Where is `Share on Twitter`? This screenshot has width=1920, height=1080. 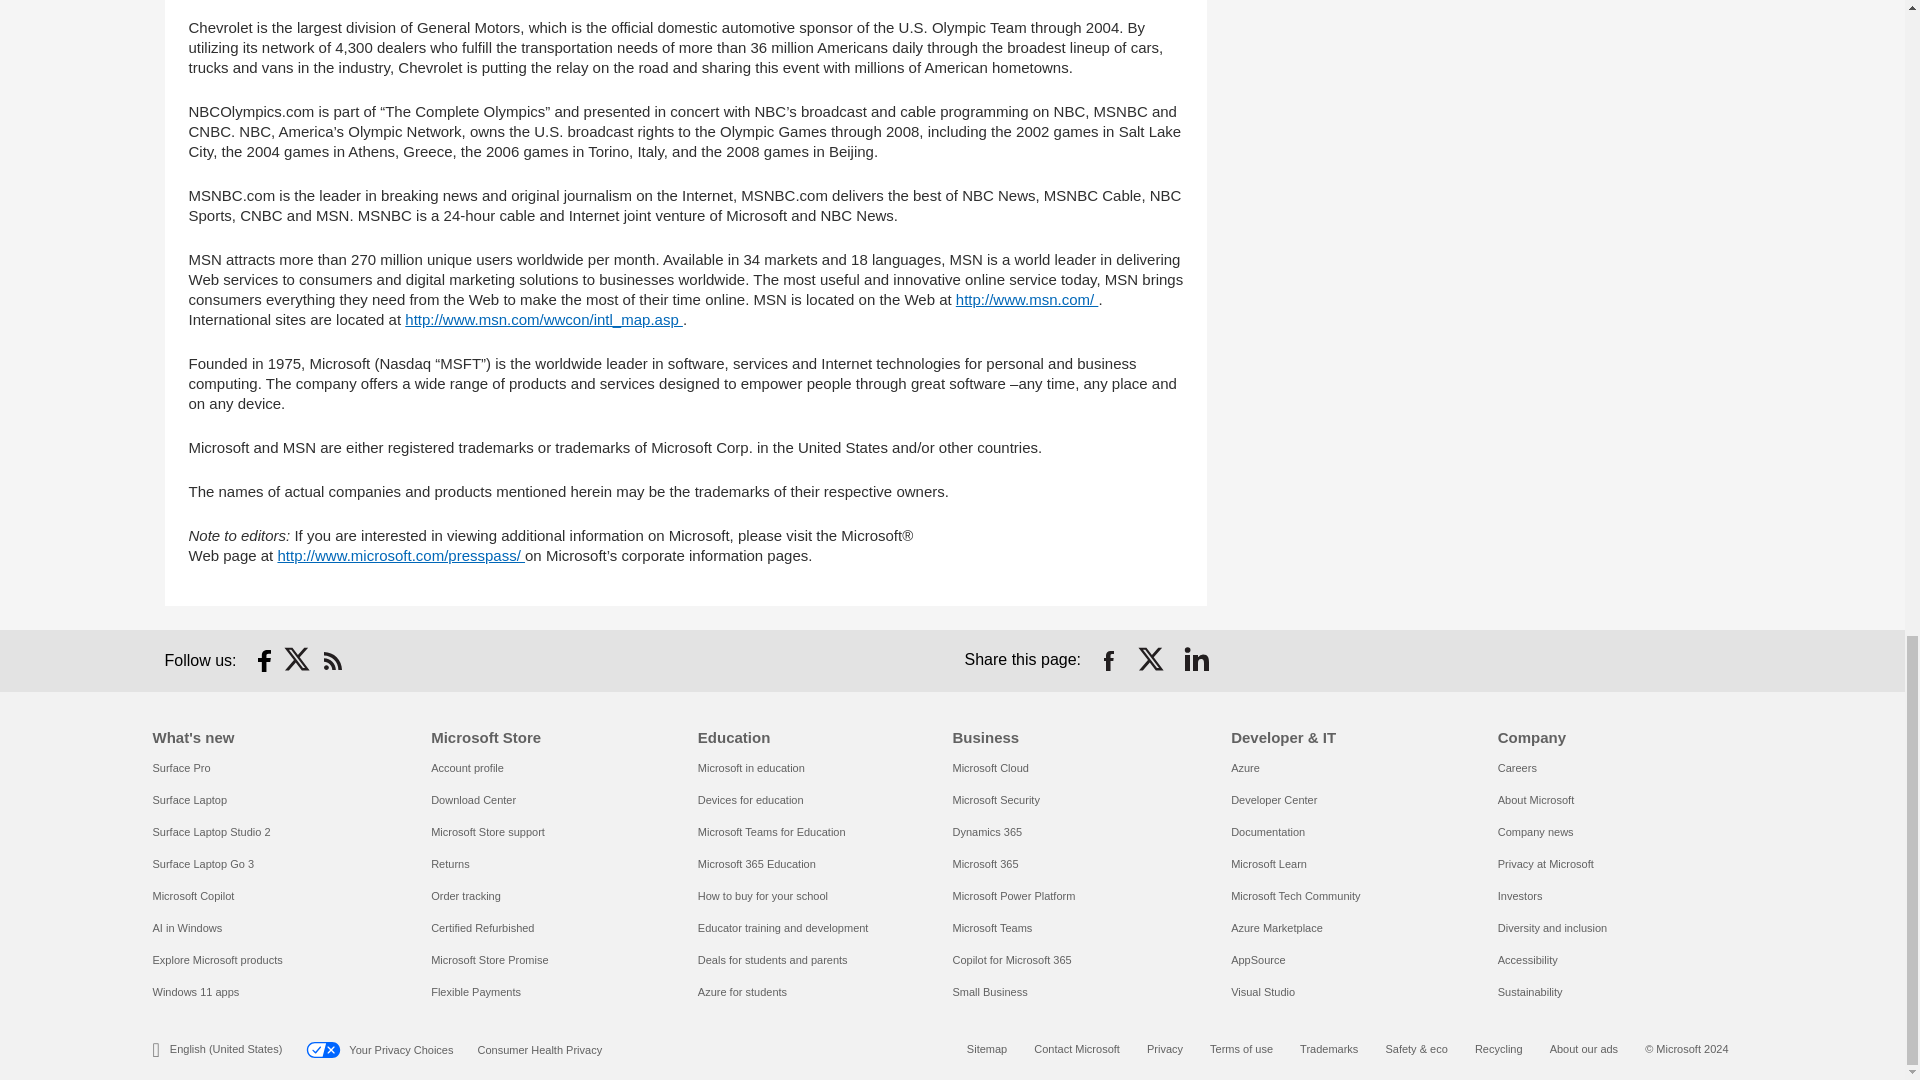
Share on Twitter is located at coordinates (1152, 660).